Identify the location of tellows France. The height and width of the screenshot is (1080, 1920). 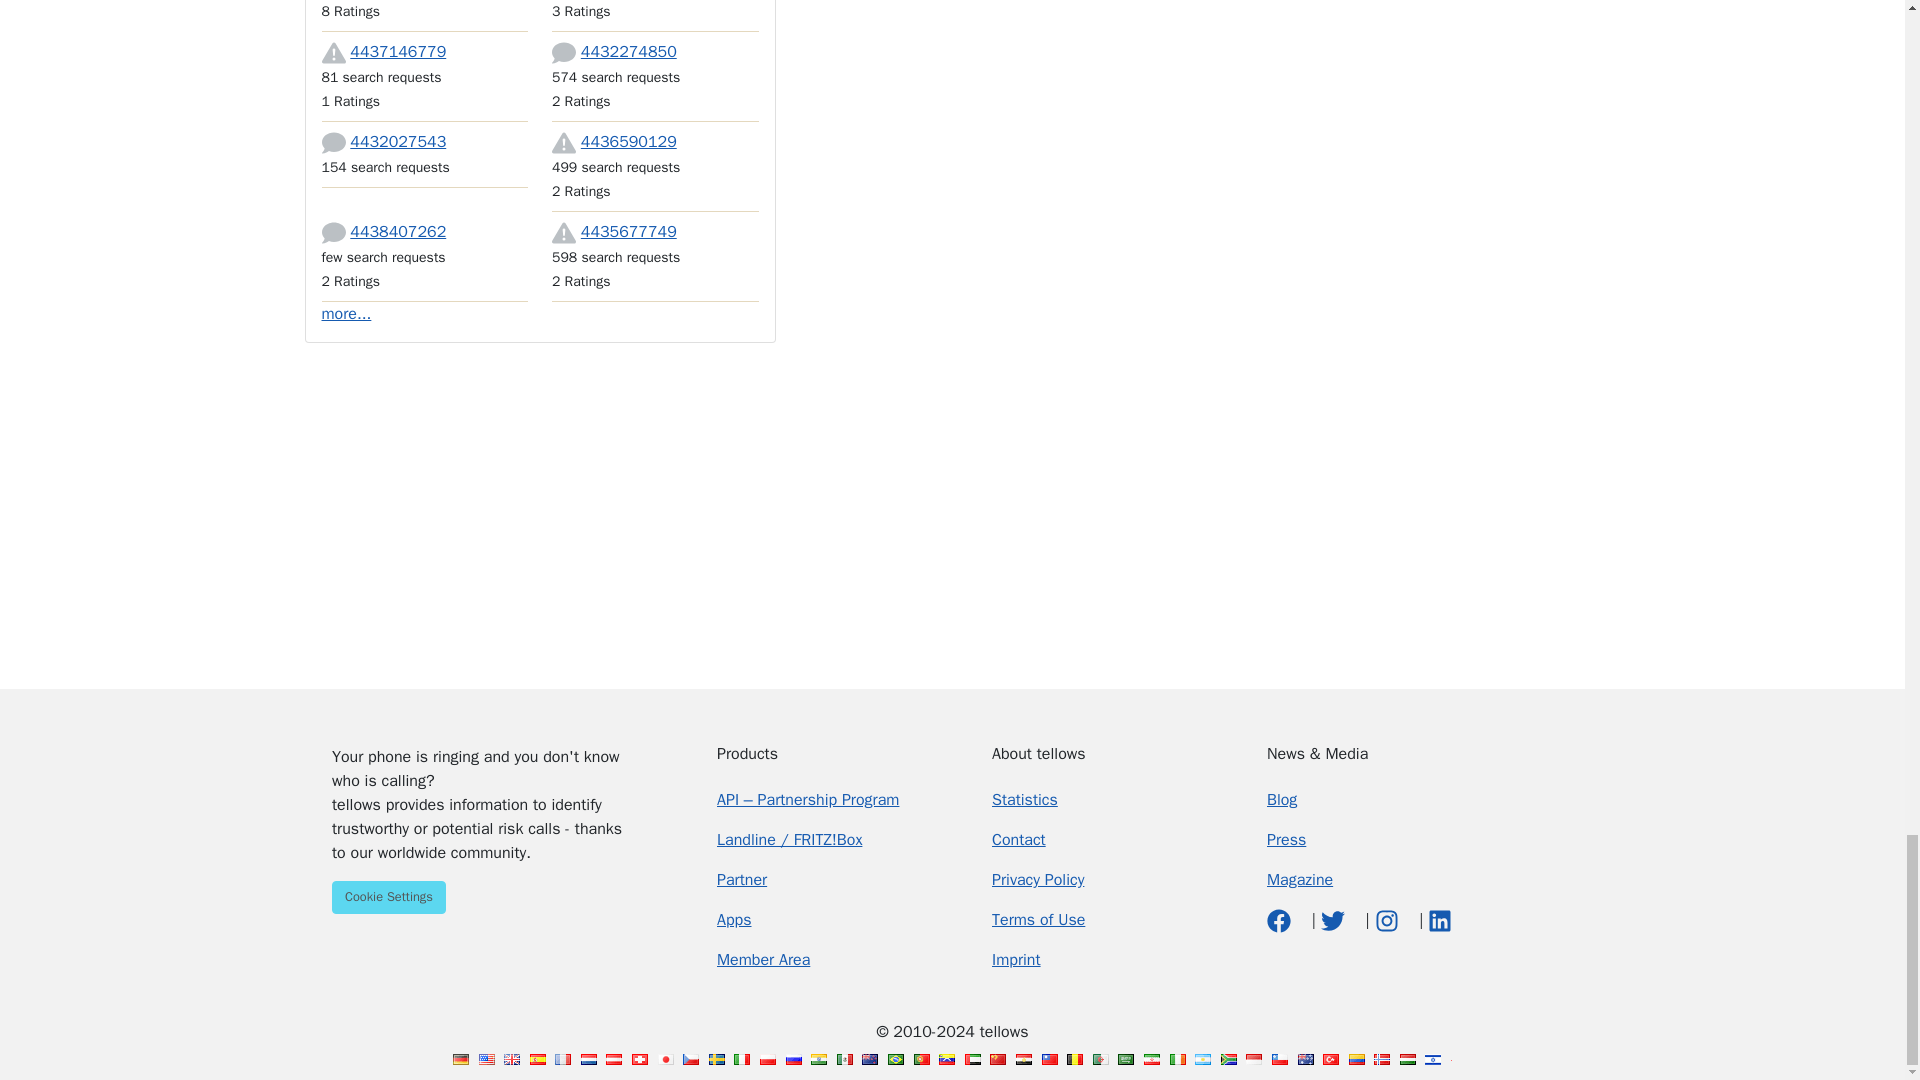
(562, 1059).